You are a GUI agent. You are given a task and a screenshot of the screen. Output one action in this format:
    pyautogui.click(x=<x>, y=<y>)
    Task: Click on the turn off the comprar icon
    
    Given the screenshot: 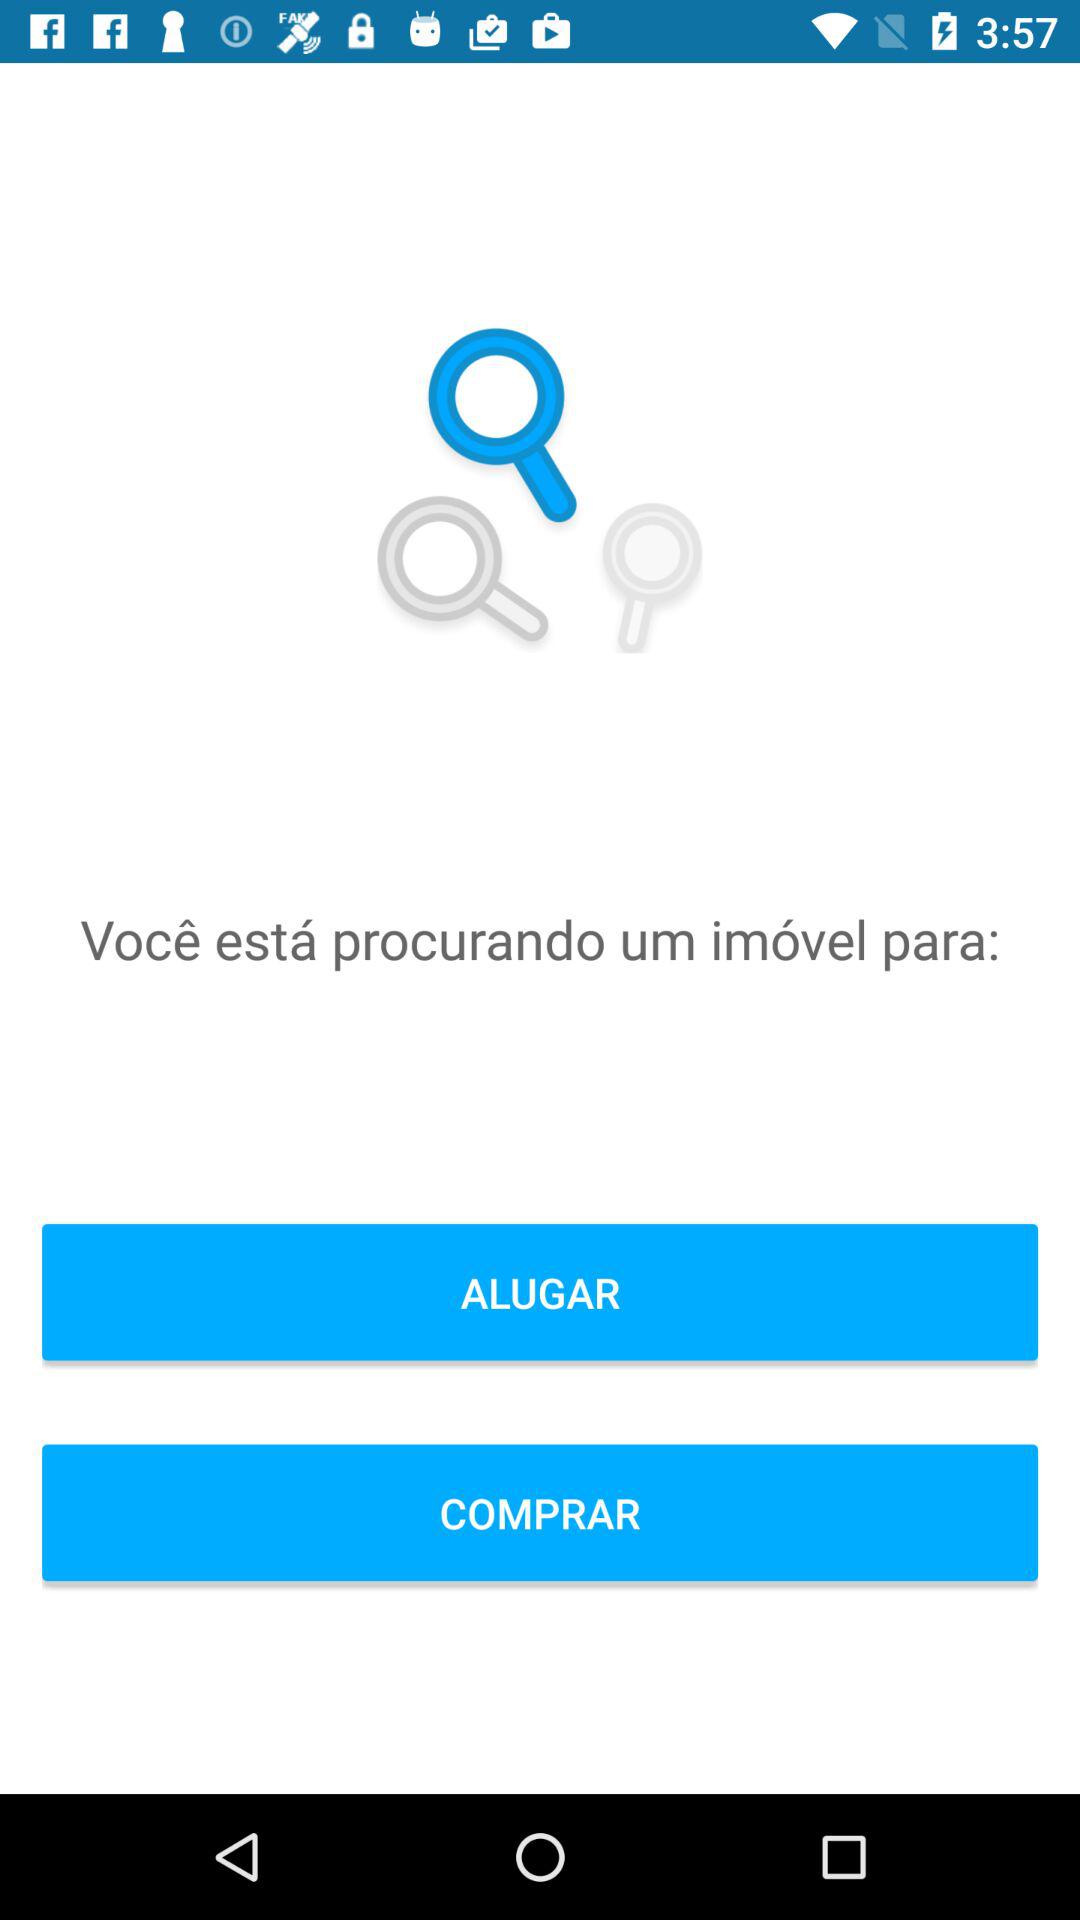 What is the action you would take?
    pyautogui.click(x=540, y=1512)
    